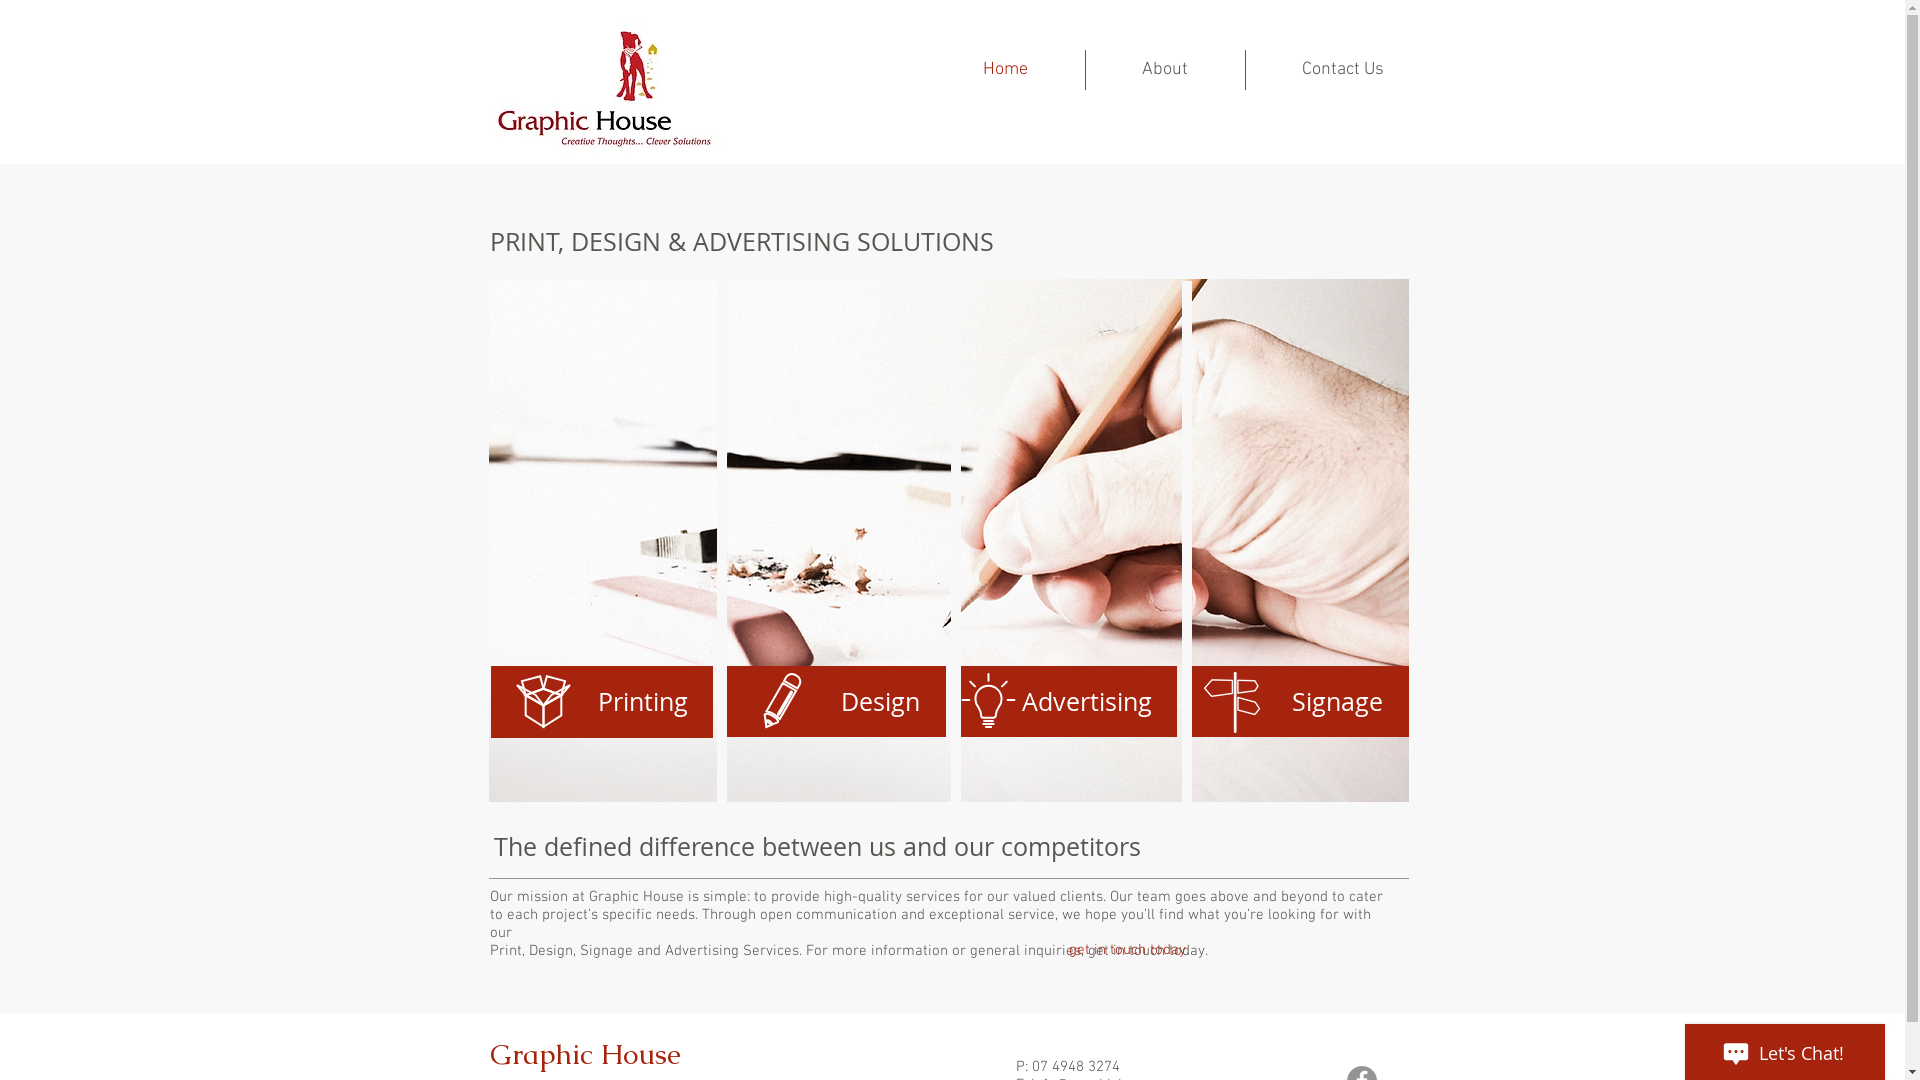 The height and width of the screenshot is (1080, 1920). I want to click on Signage, so click(1297, 702).